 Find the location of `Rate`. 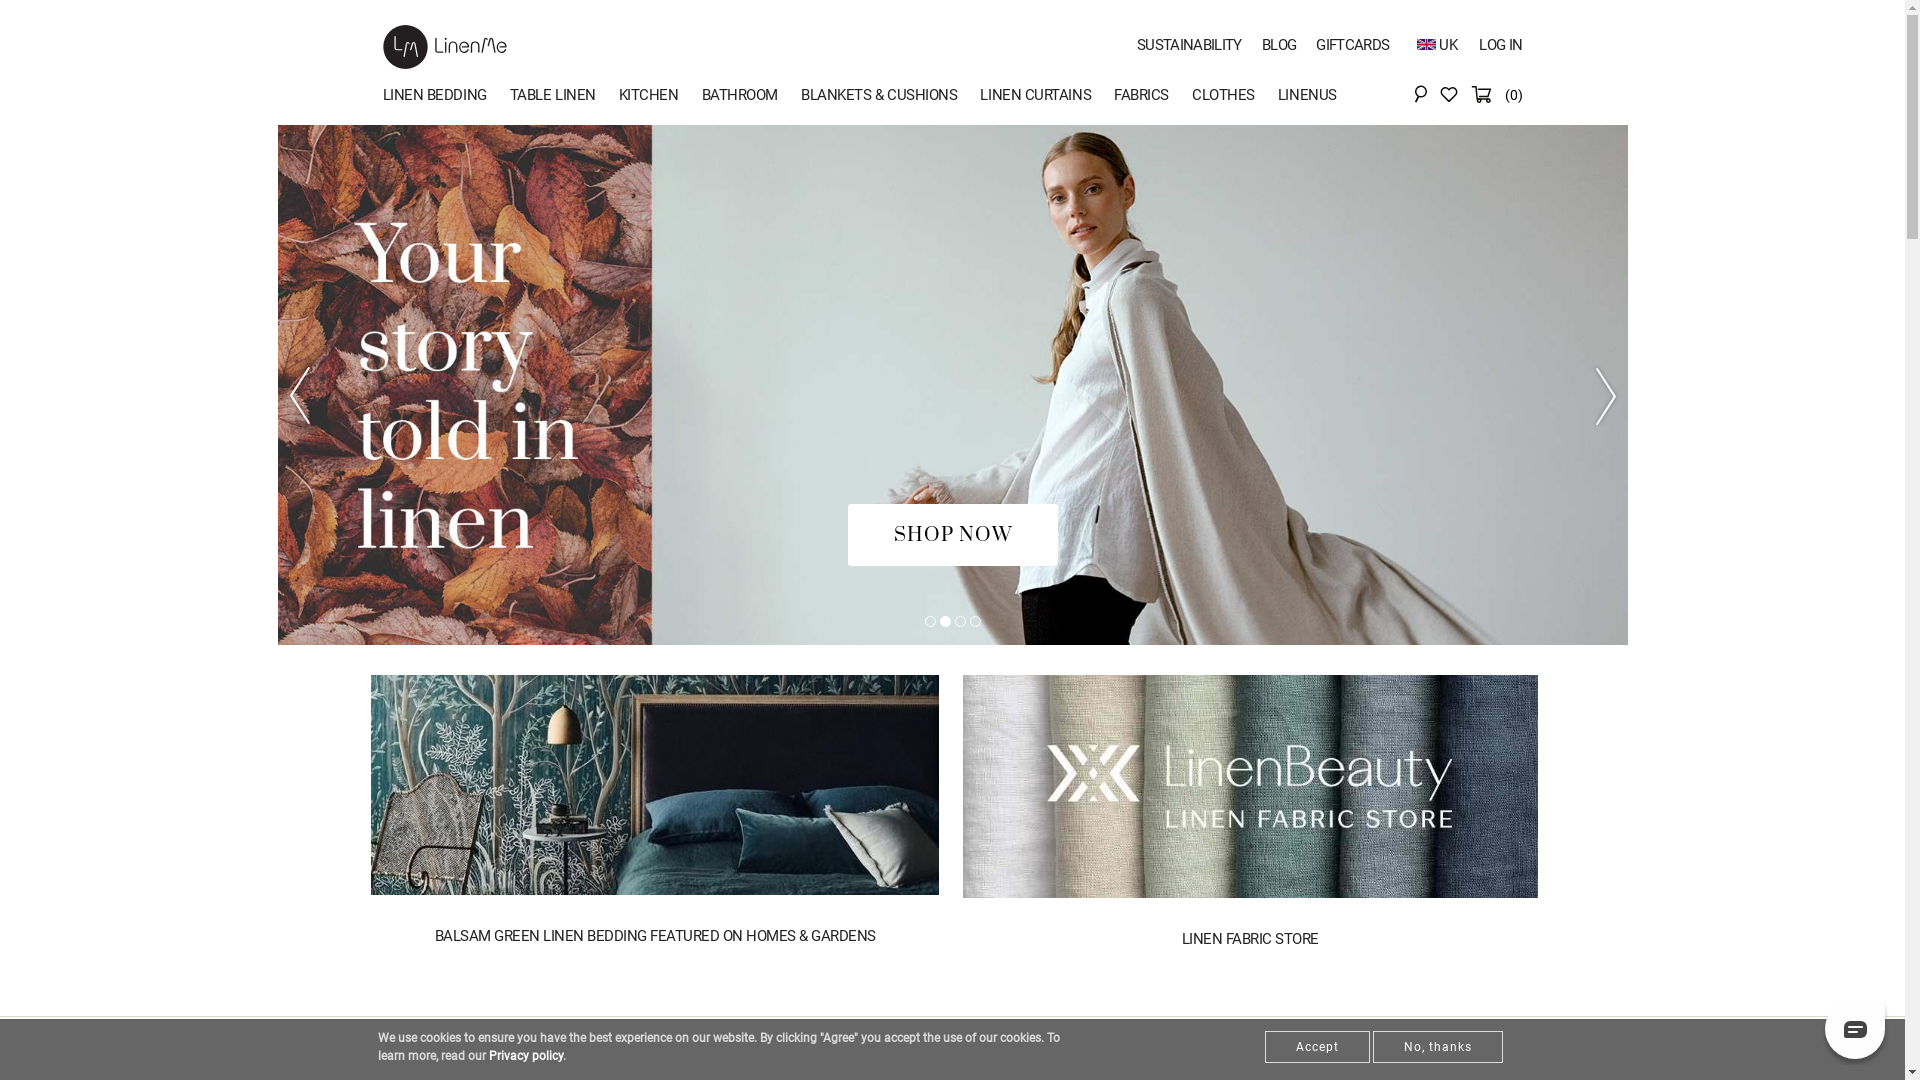

Rate is located at coordinates (58, 22).